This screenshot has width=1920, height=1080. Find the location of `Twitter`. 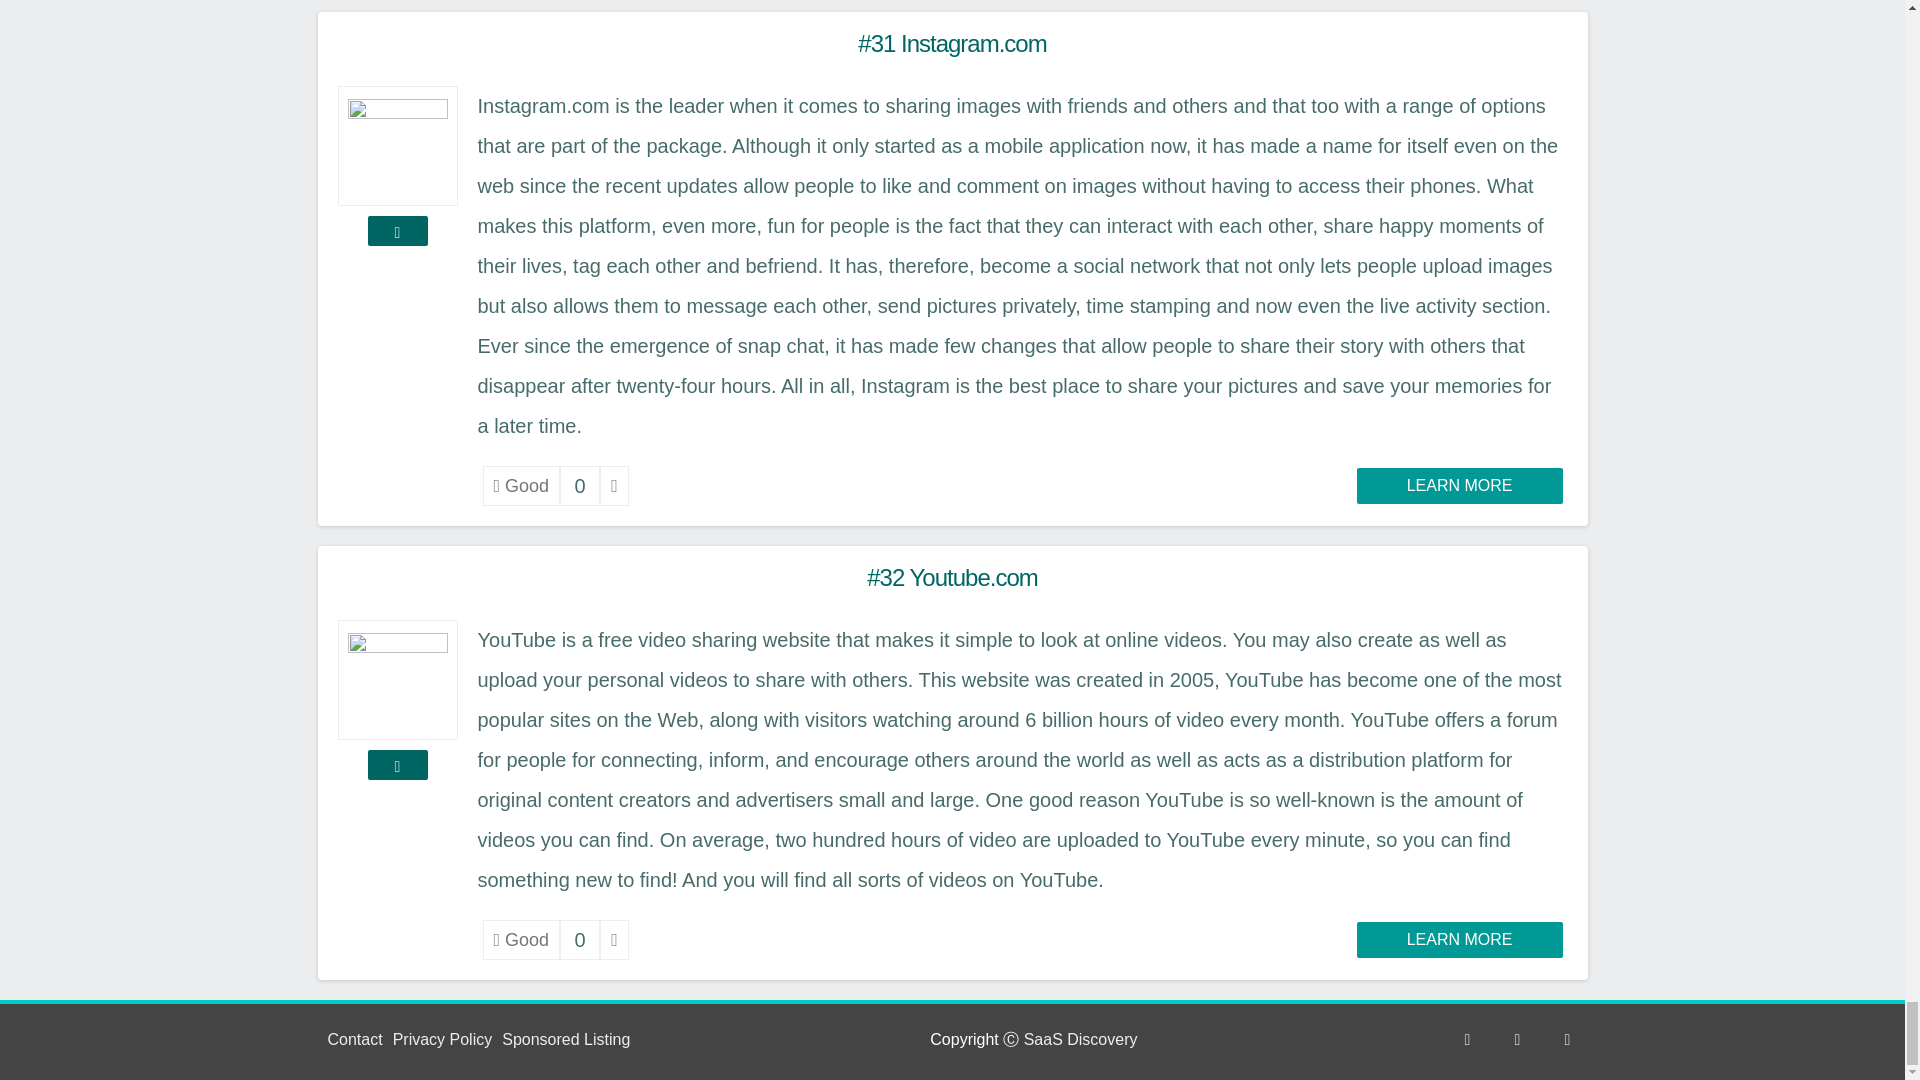

Twitter is located at coordinates (1517, 1039).